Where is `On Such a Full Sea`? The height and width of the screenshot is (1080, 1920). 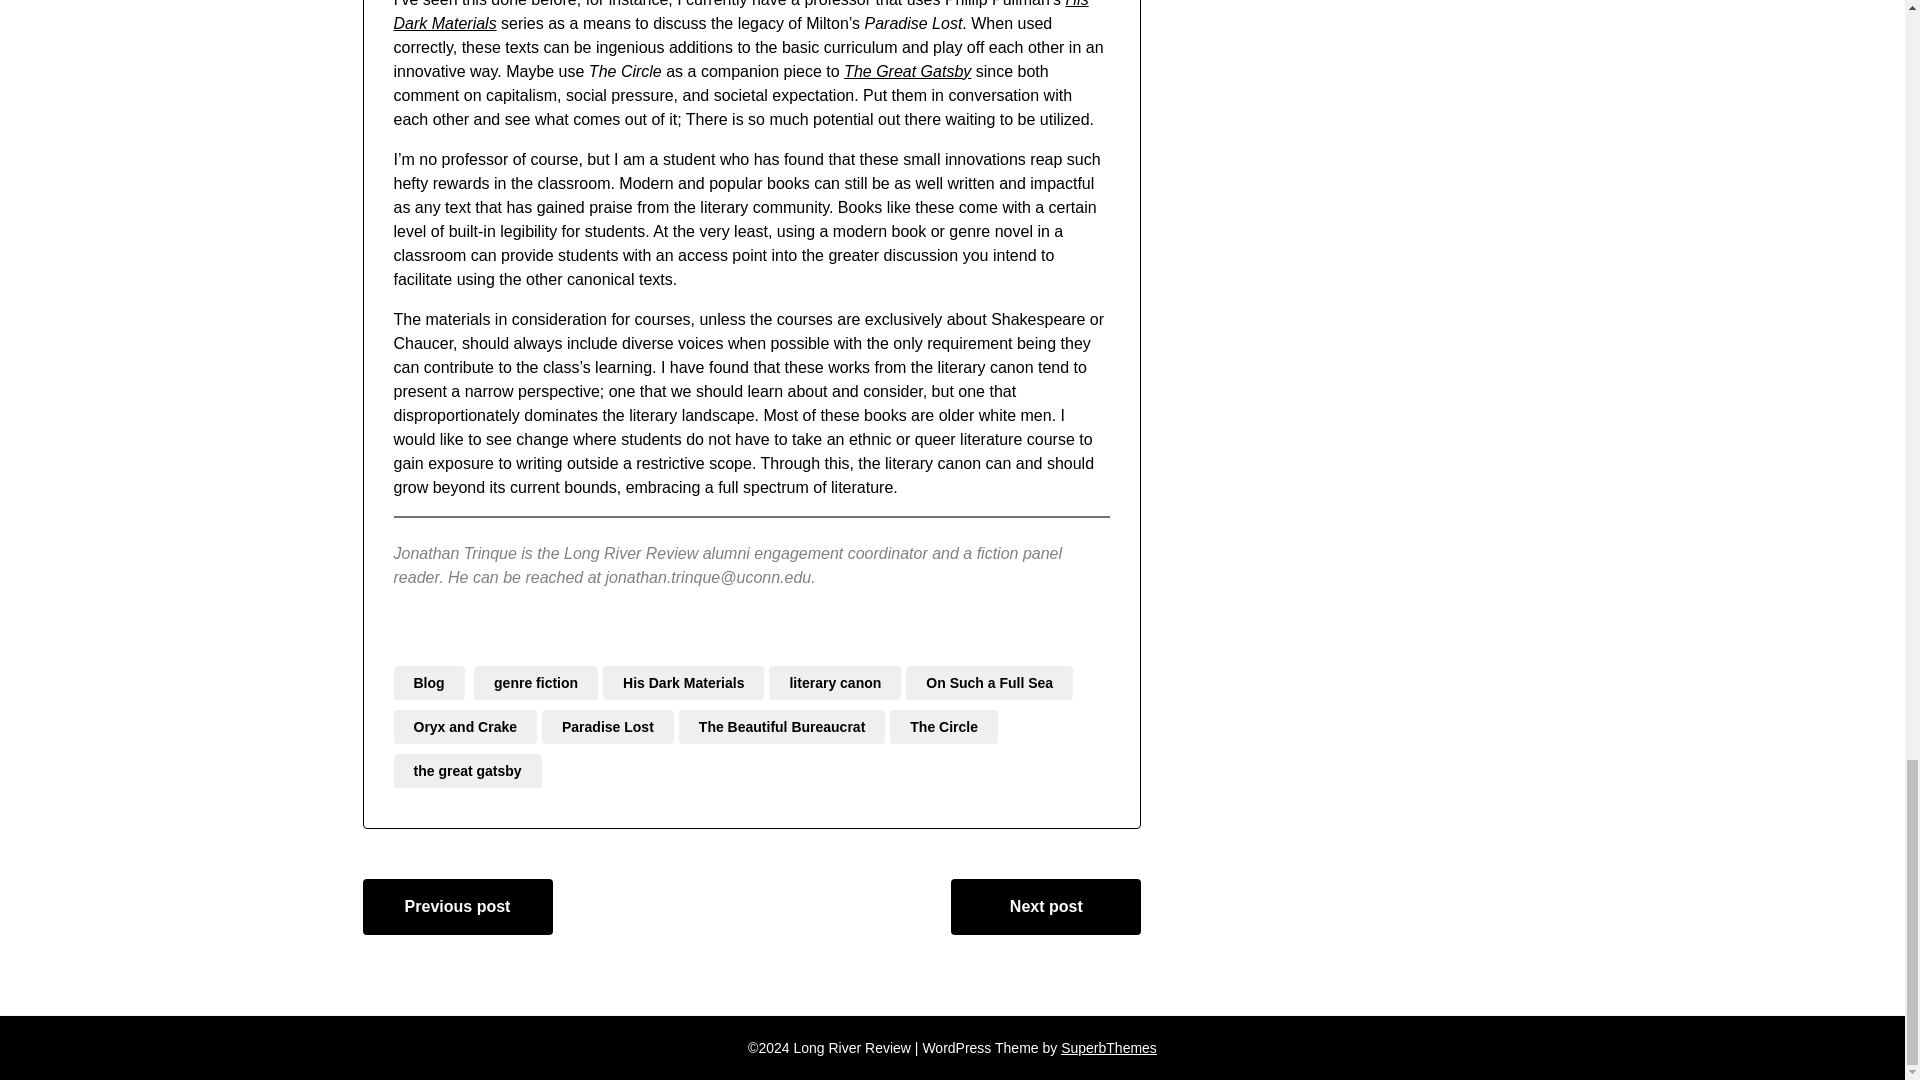
On Such a Full Sea is located at coordinates (990, 682).